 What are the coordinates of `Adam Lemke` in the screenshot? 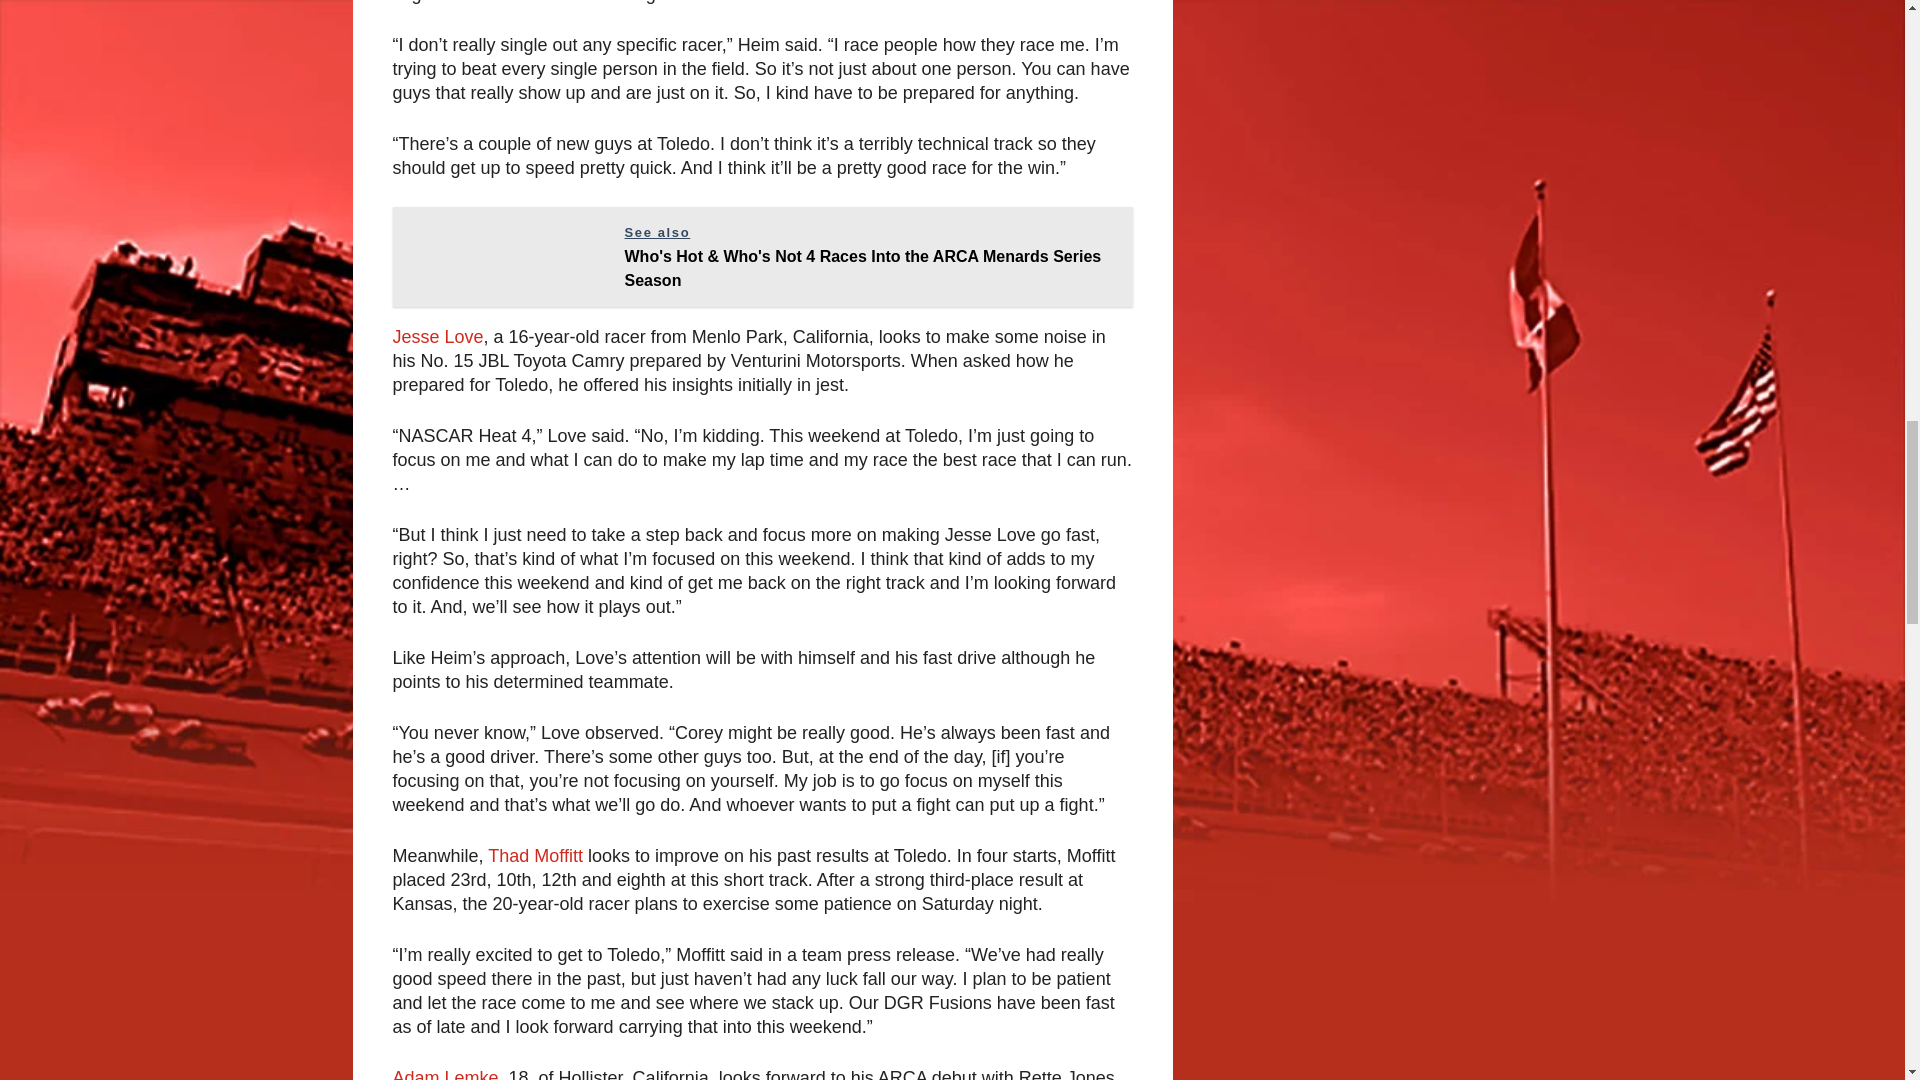 It's located at (444, 1074).